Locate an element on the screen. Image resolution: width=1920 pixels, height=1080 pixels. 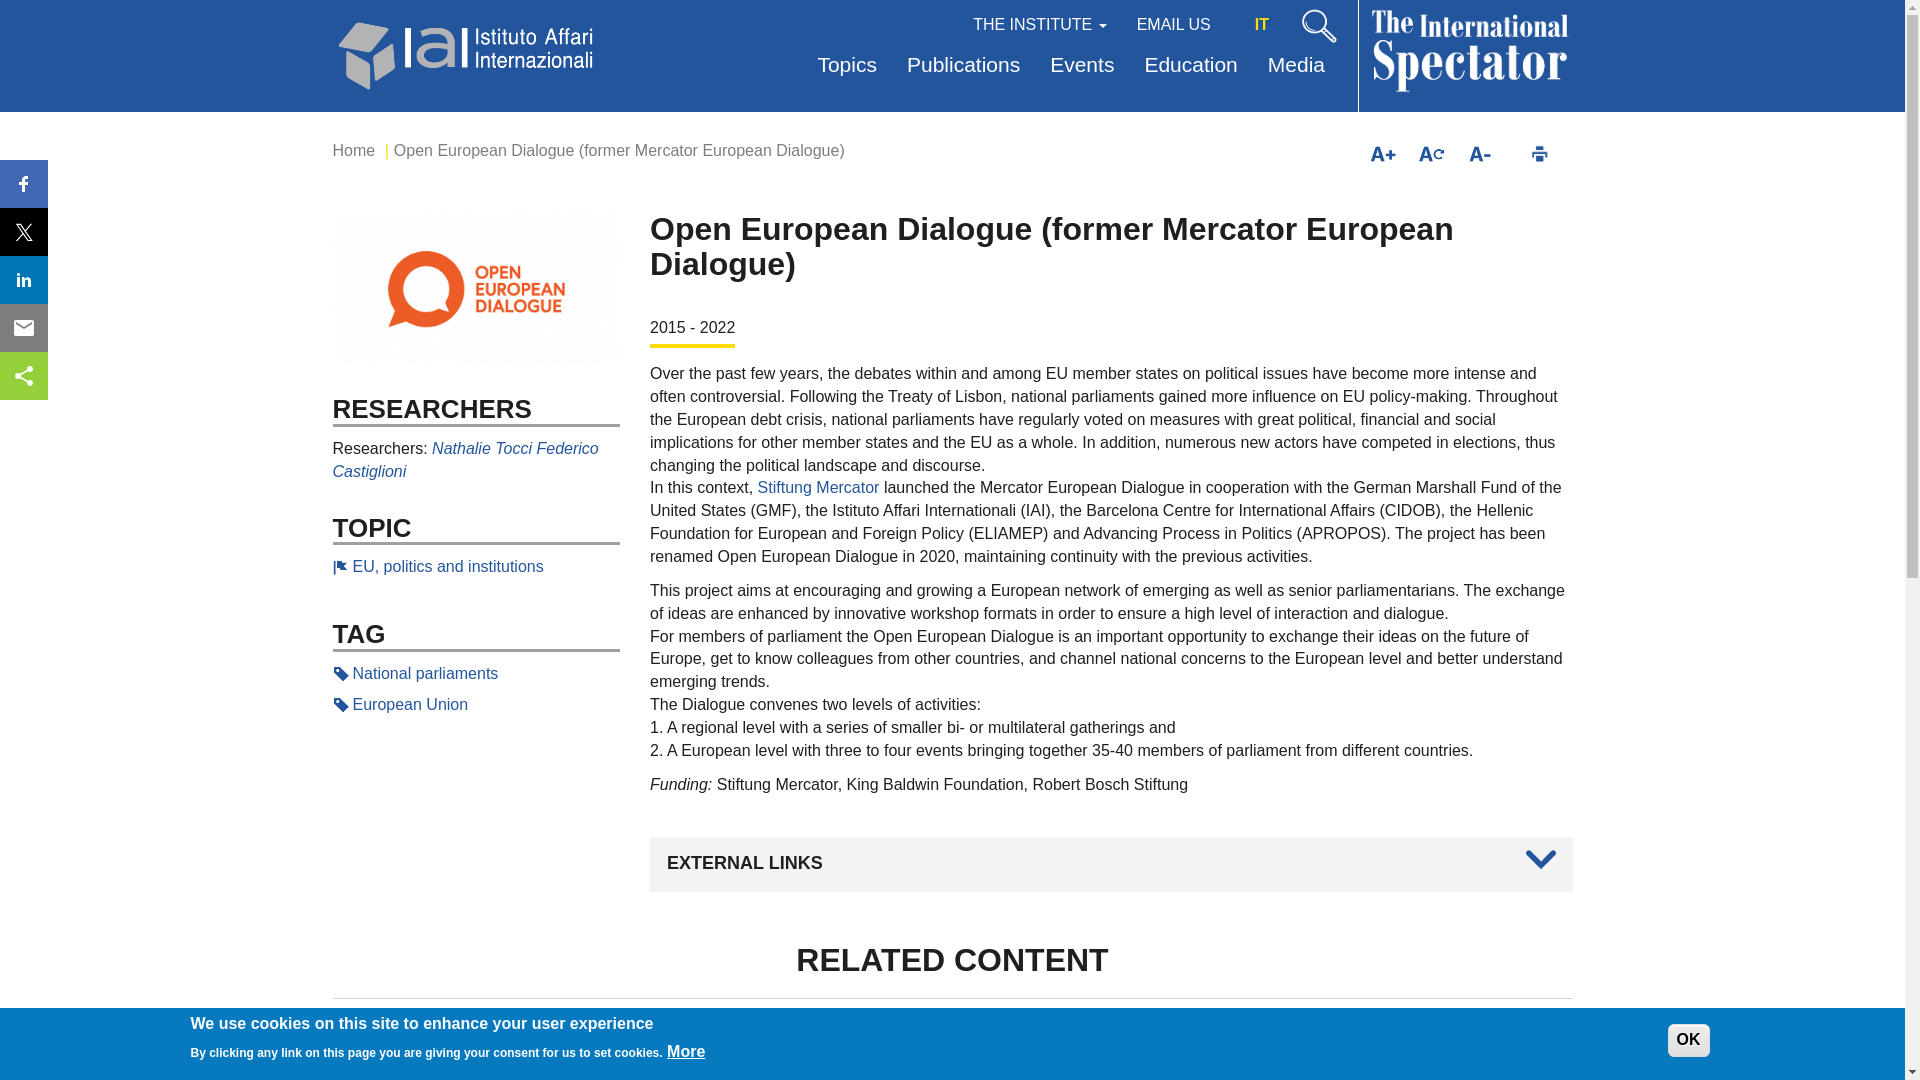
go to Home page is located at coordinates (467, 52).